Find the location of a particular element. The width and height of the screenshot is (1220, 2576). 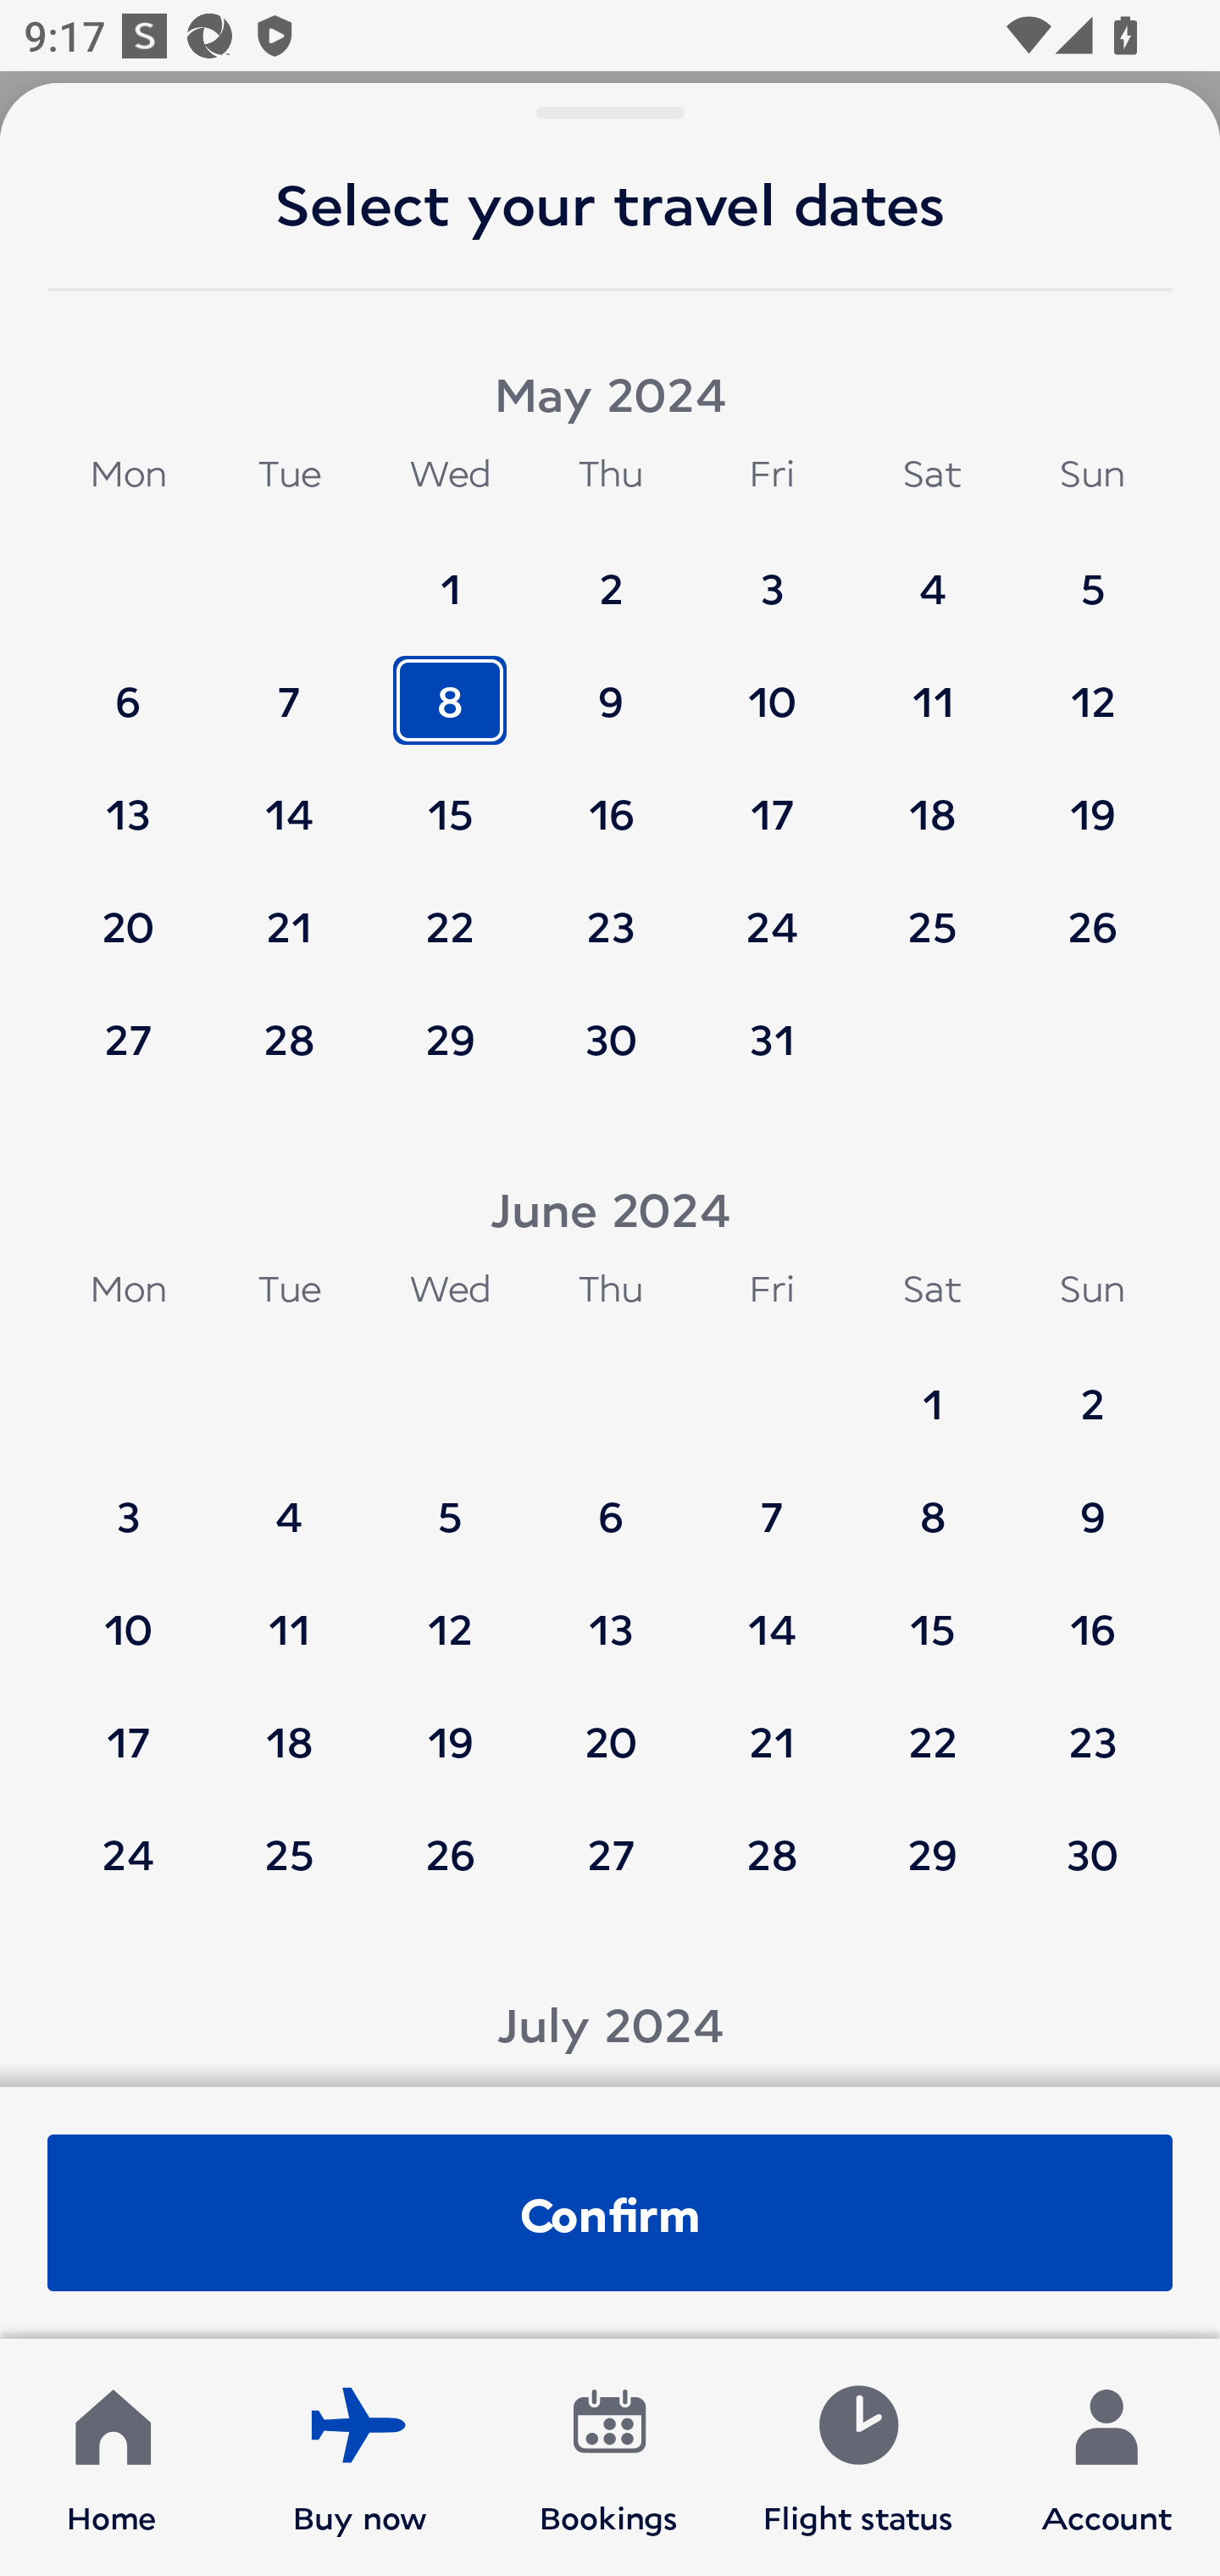

8 is located at coordinates (450, 685).